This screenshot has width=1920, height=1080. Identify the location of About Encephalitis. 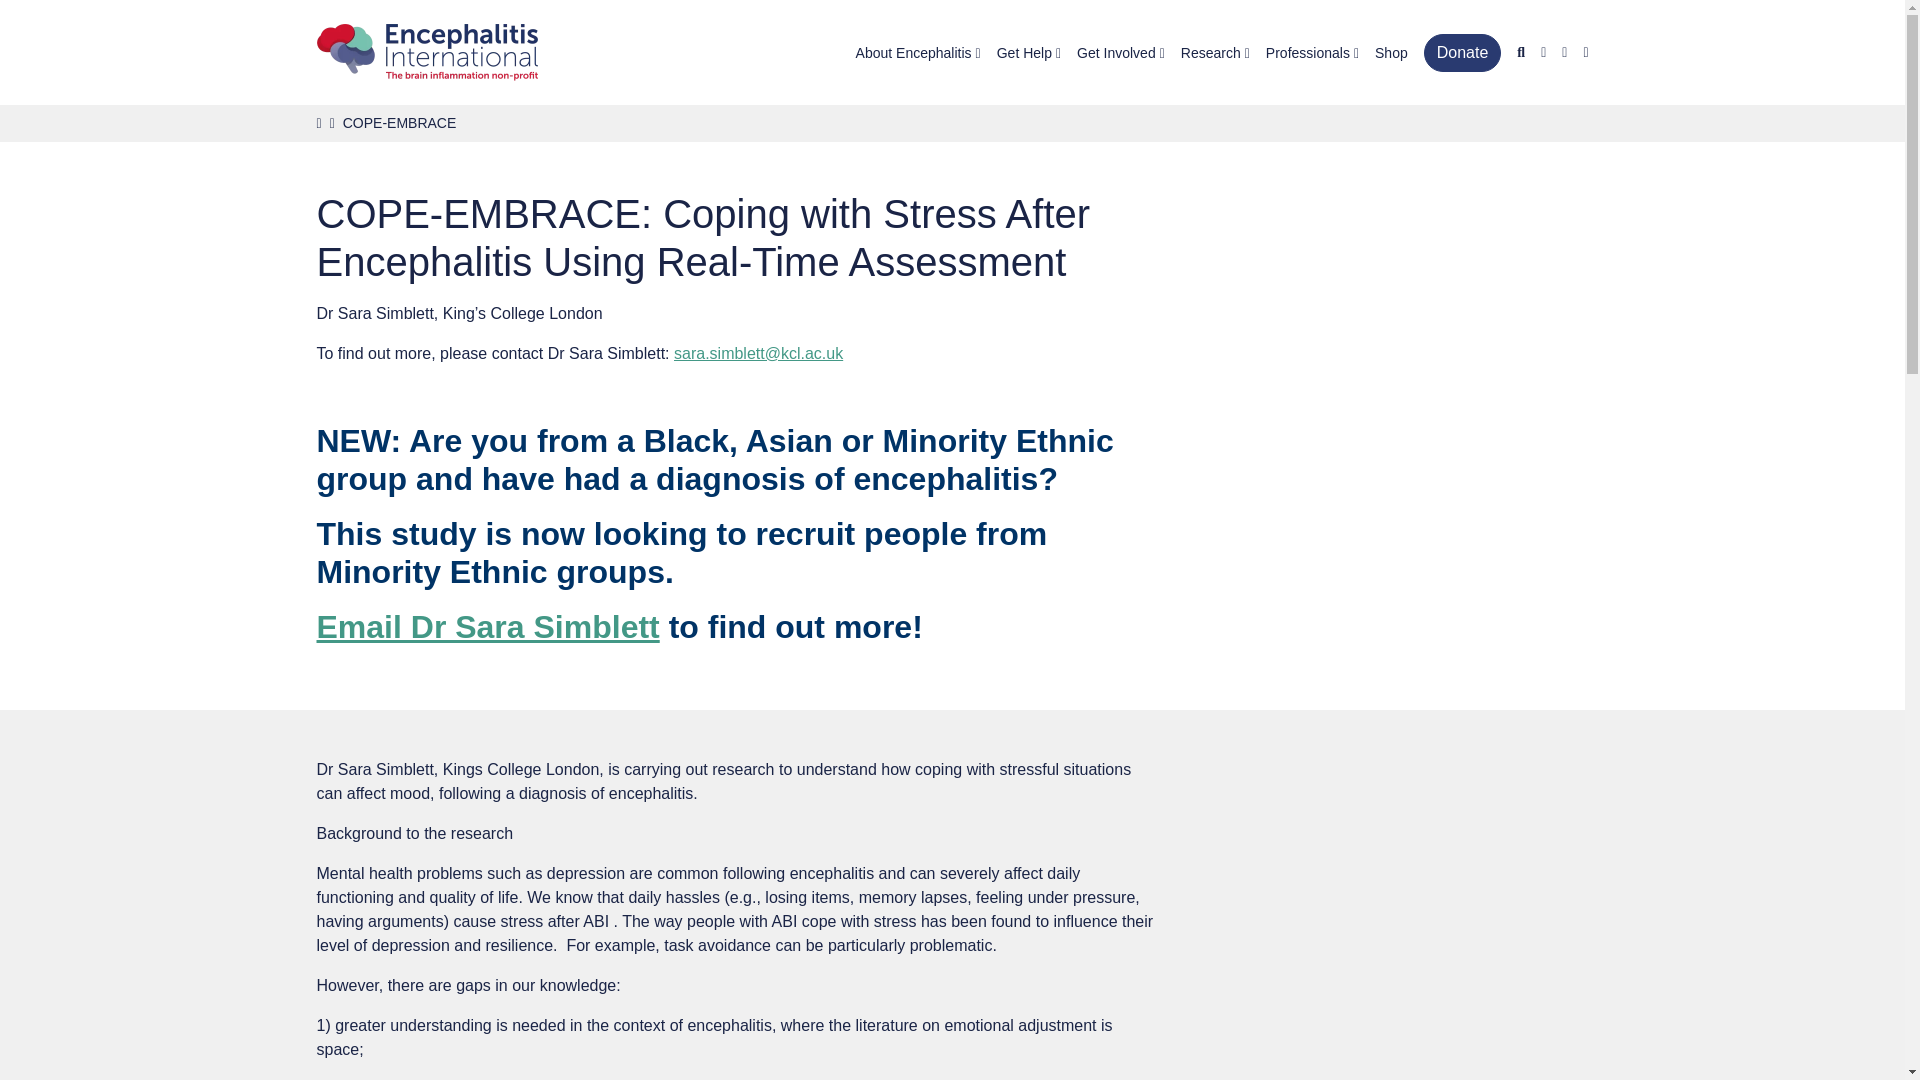
(918, 55).